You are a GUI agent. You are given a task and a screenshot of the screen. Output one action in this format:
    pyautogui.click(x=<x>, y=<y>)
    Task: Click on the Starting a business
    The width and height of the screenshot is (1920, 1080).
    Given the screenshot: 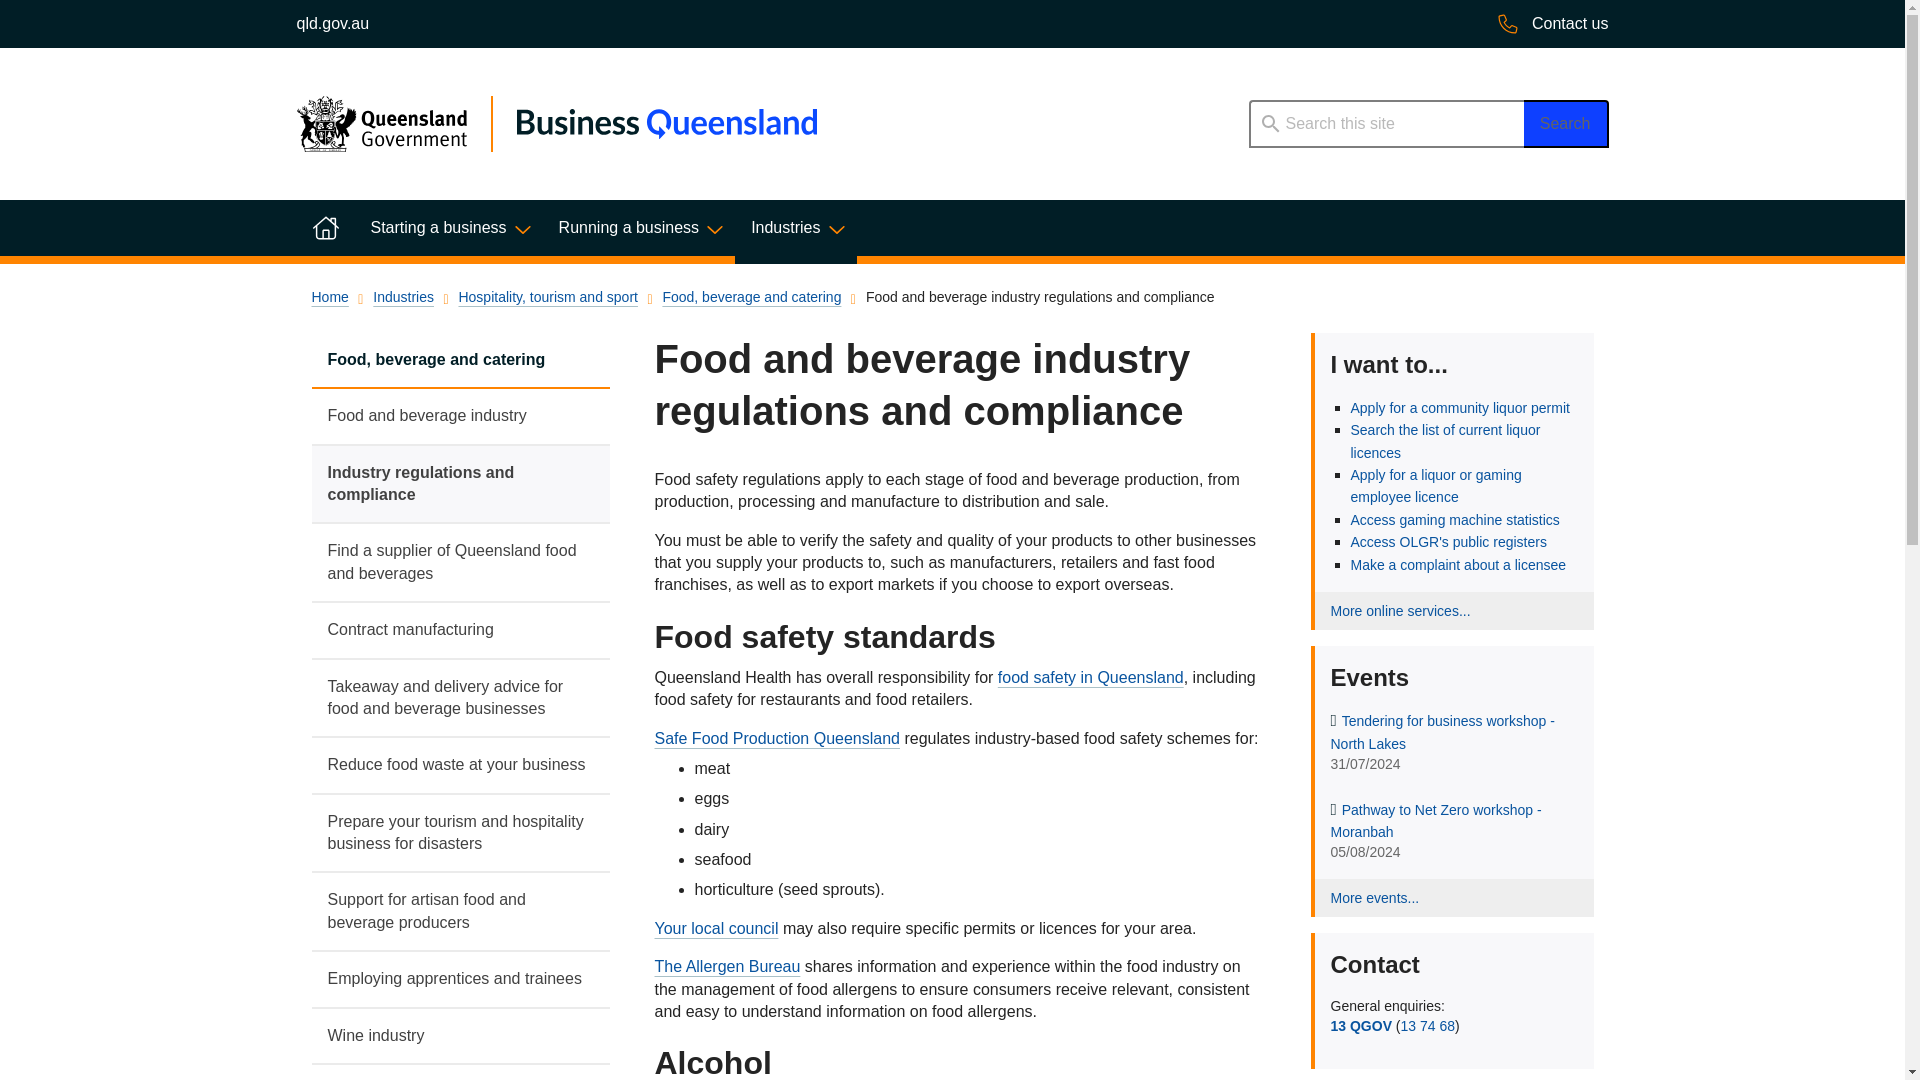 What is the action you would take?
    pyautogui.click(x=447, y=227)
    